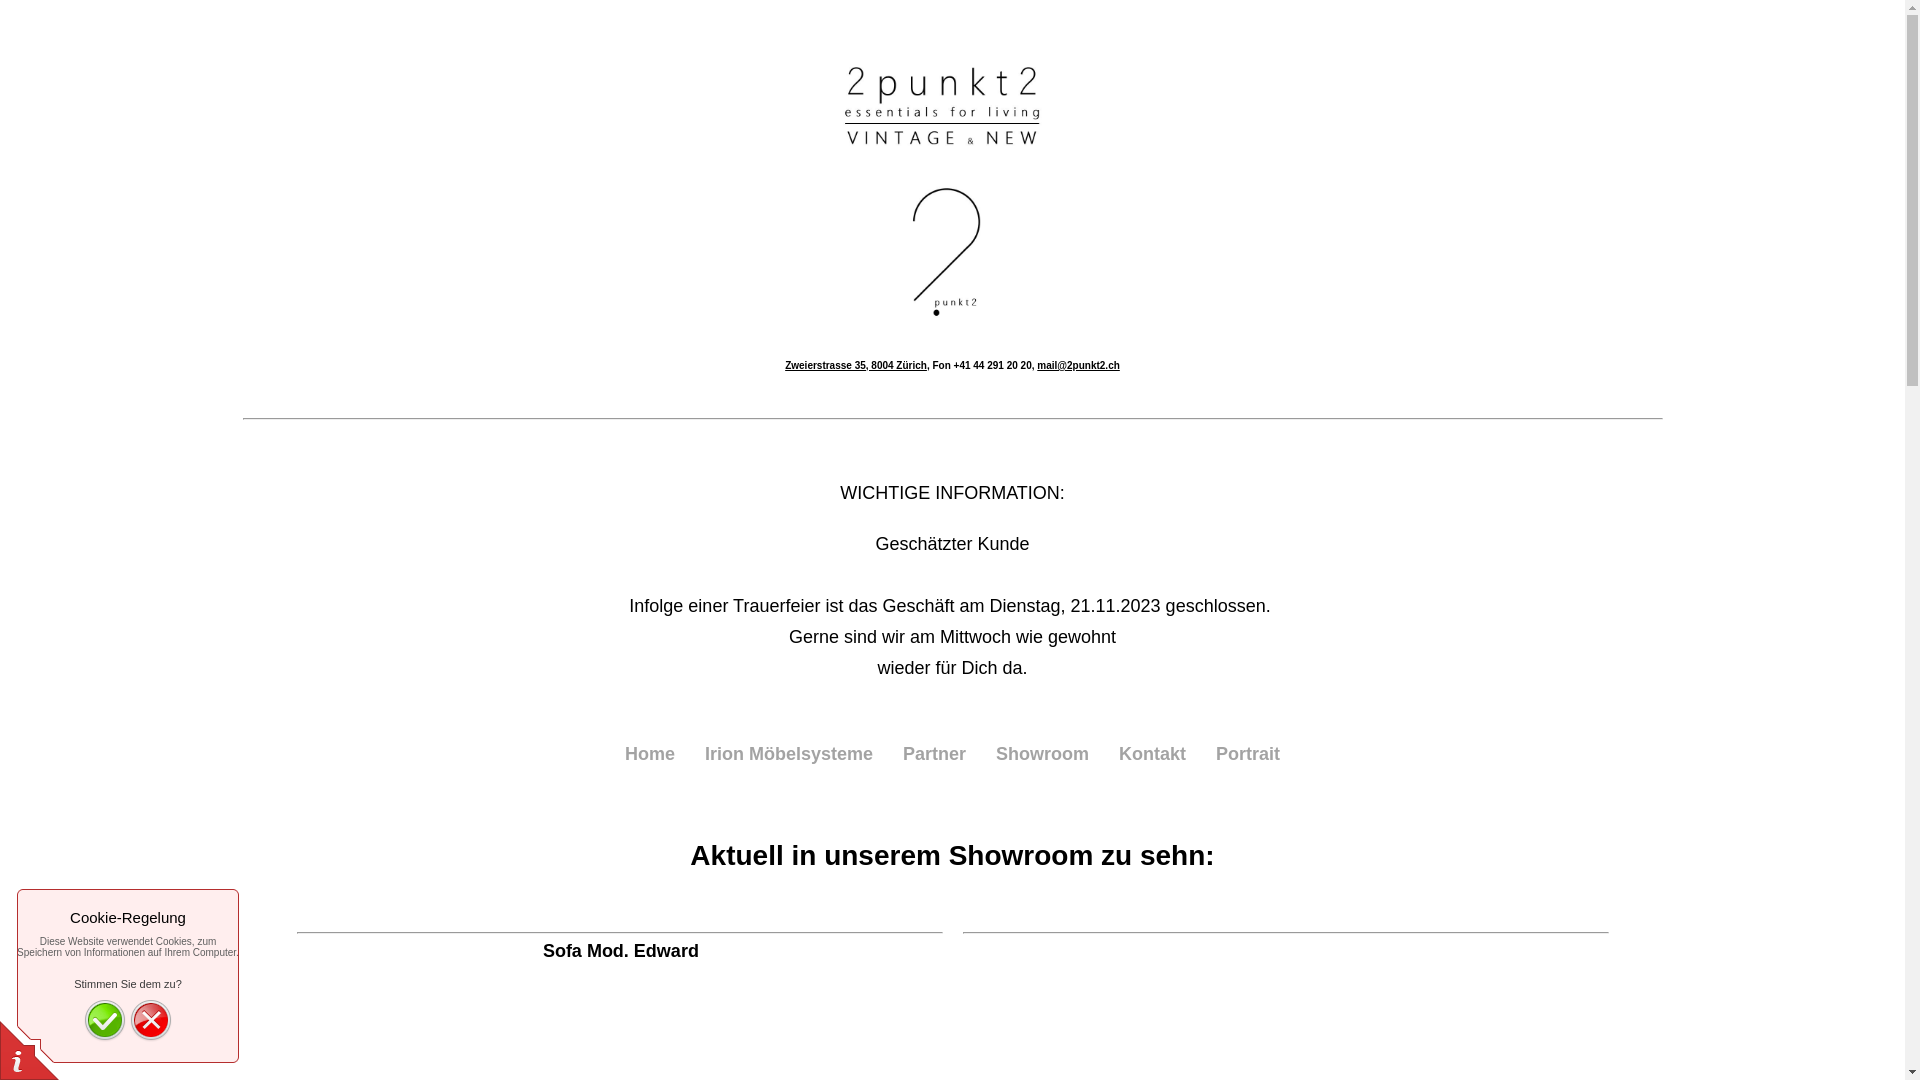 Image resolution: width=1920 pixels, height=1080 pixels. Describe the element at coordinates (1078, 366) in the screenshot. I see `mail@2punkt2.ch` at that location.